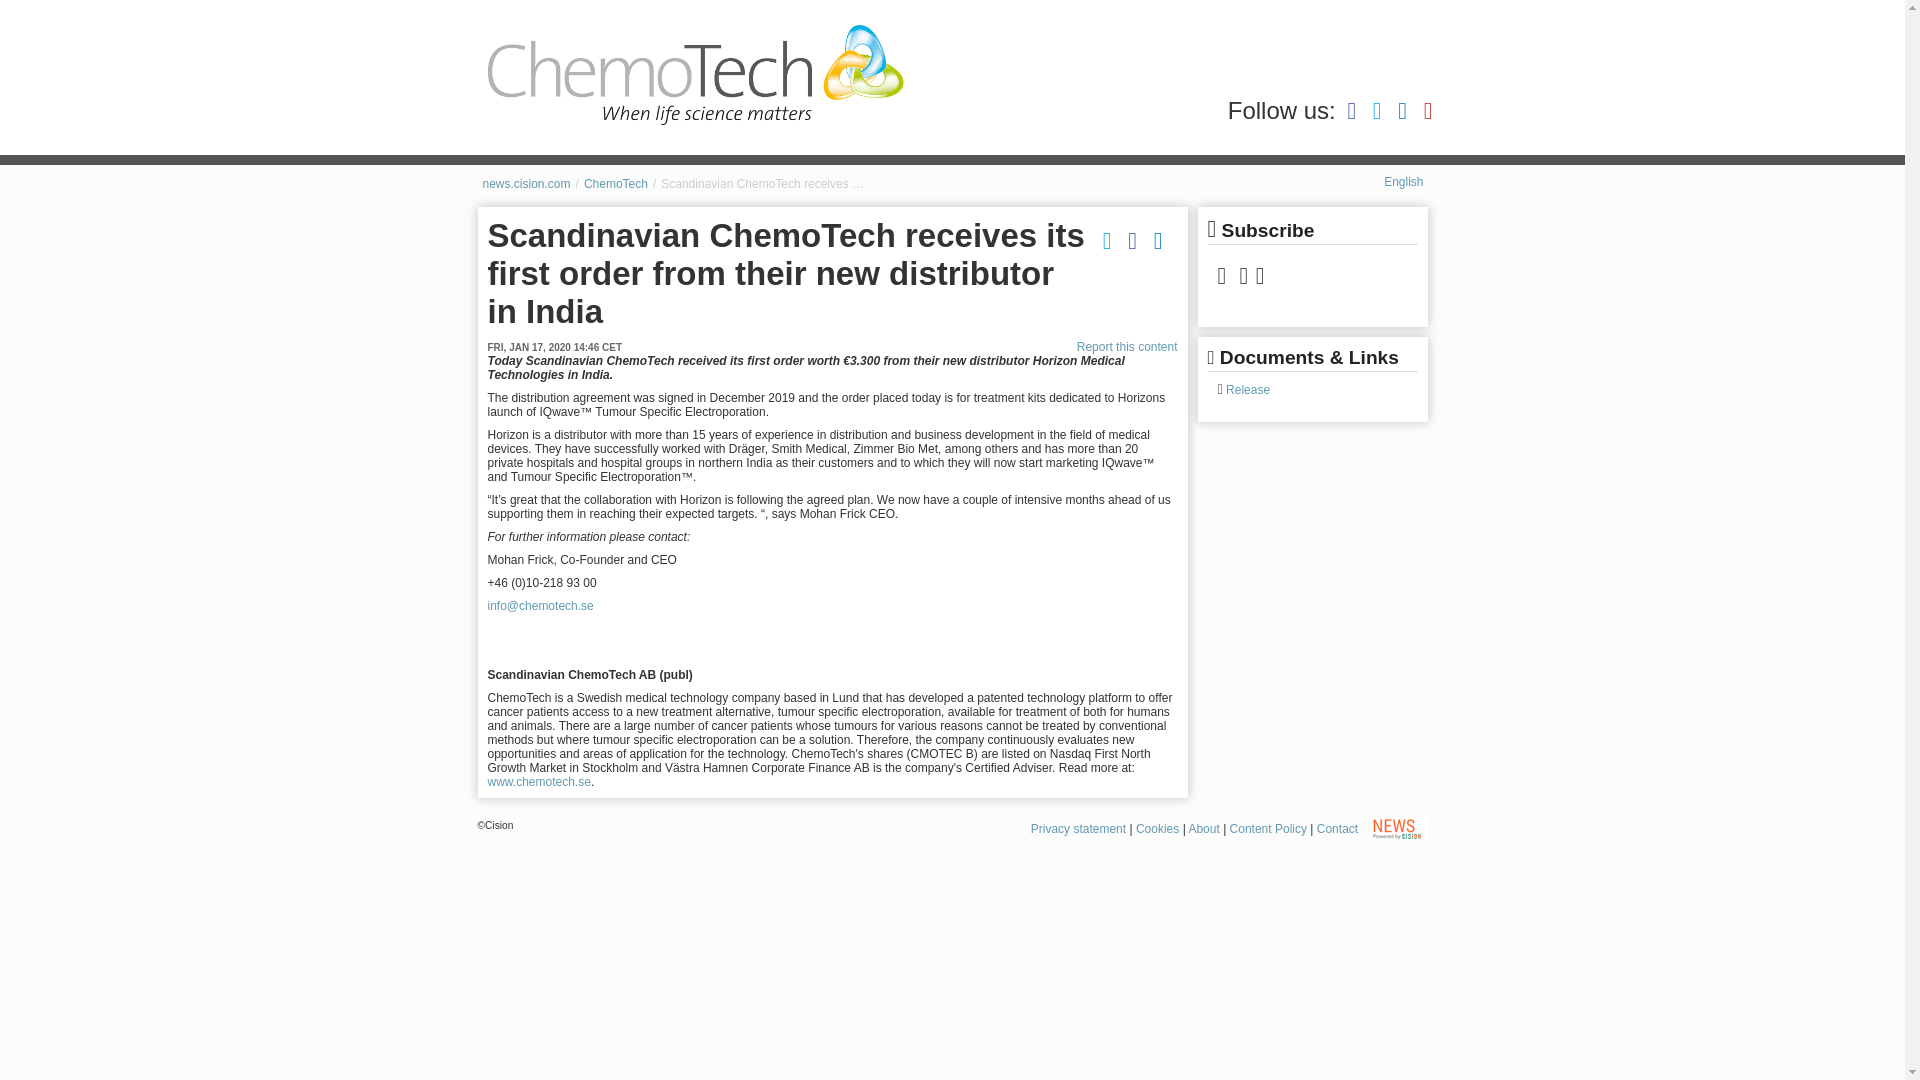 Image resolution: width=1920 pixels, height=1080 pixels. What do you see at coordinates (1403, 182) in the screenshot?
I see `English` at bounding box center [1403, 182].